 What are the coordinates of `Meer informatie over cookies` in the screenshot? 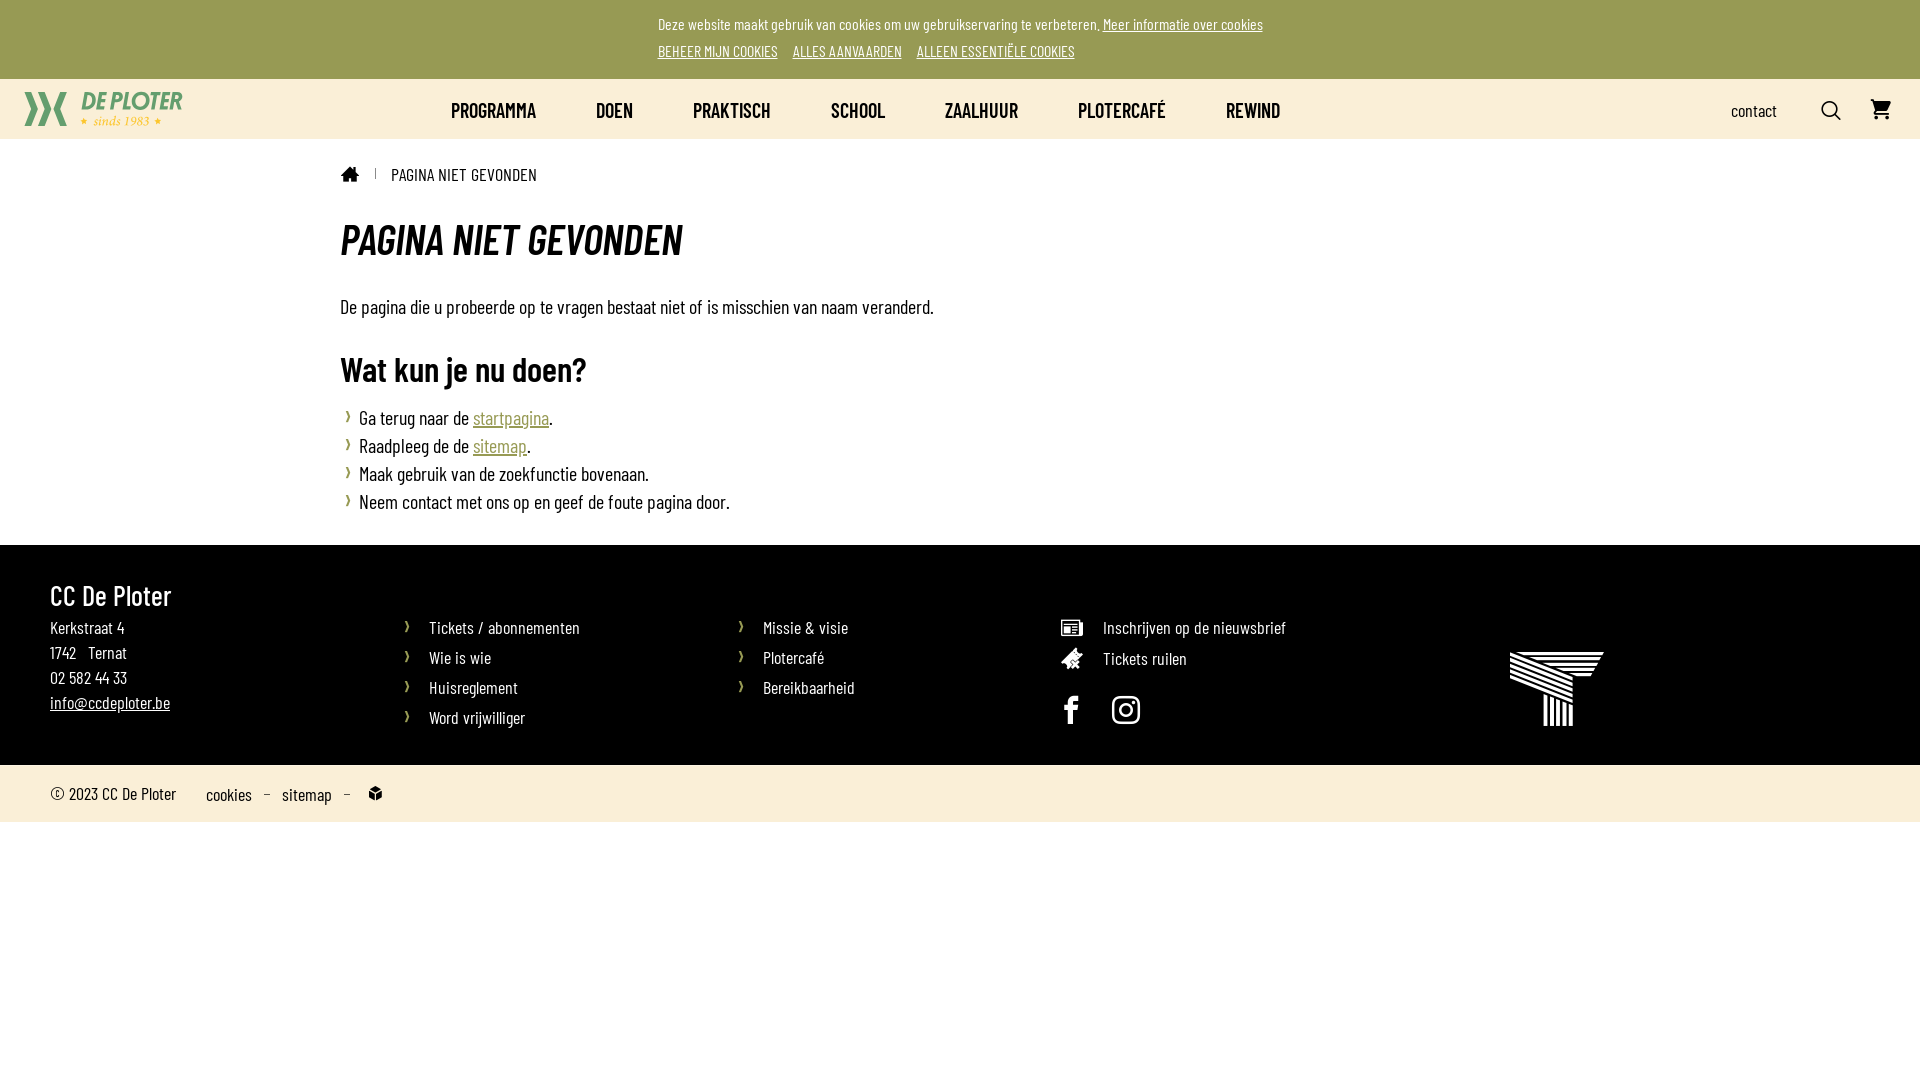 It's located at (1182, 24).